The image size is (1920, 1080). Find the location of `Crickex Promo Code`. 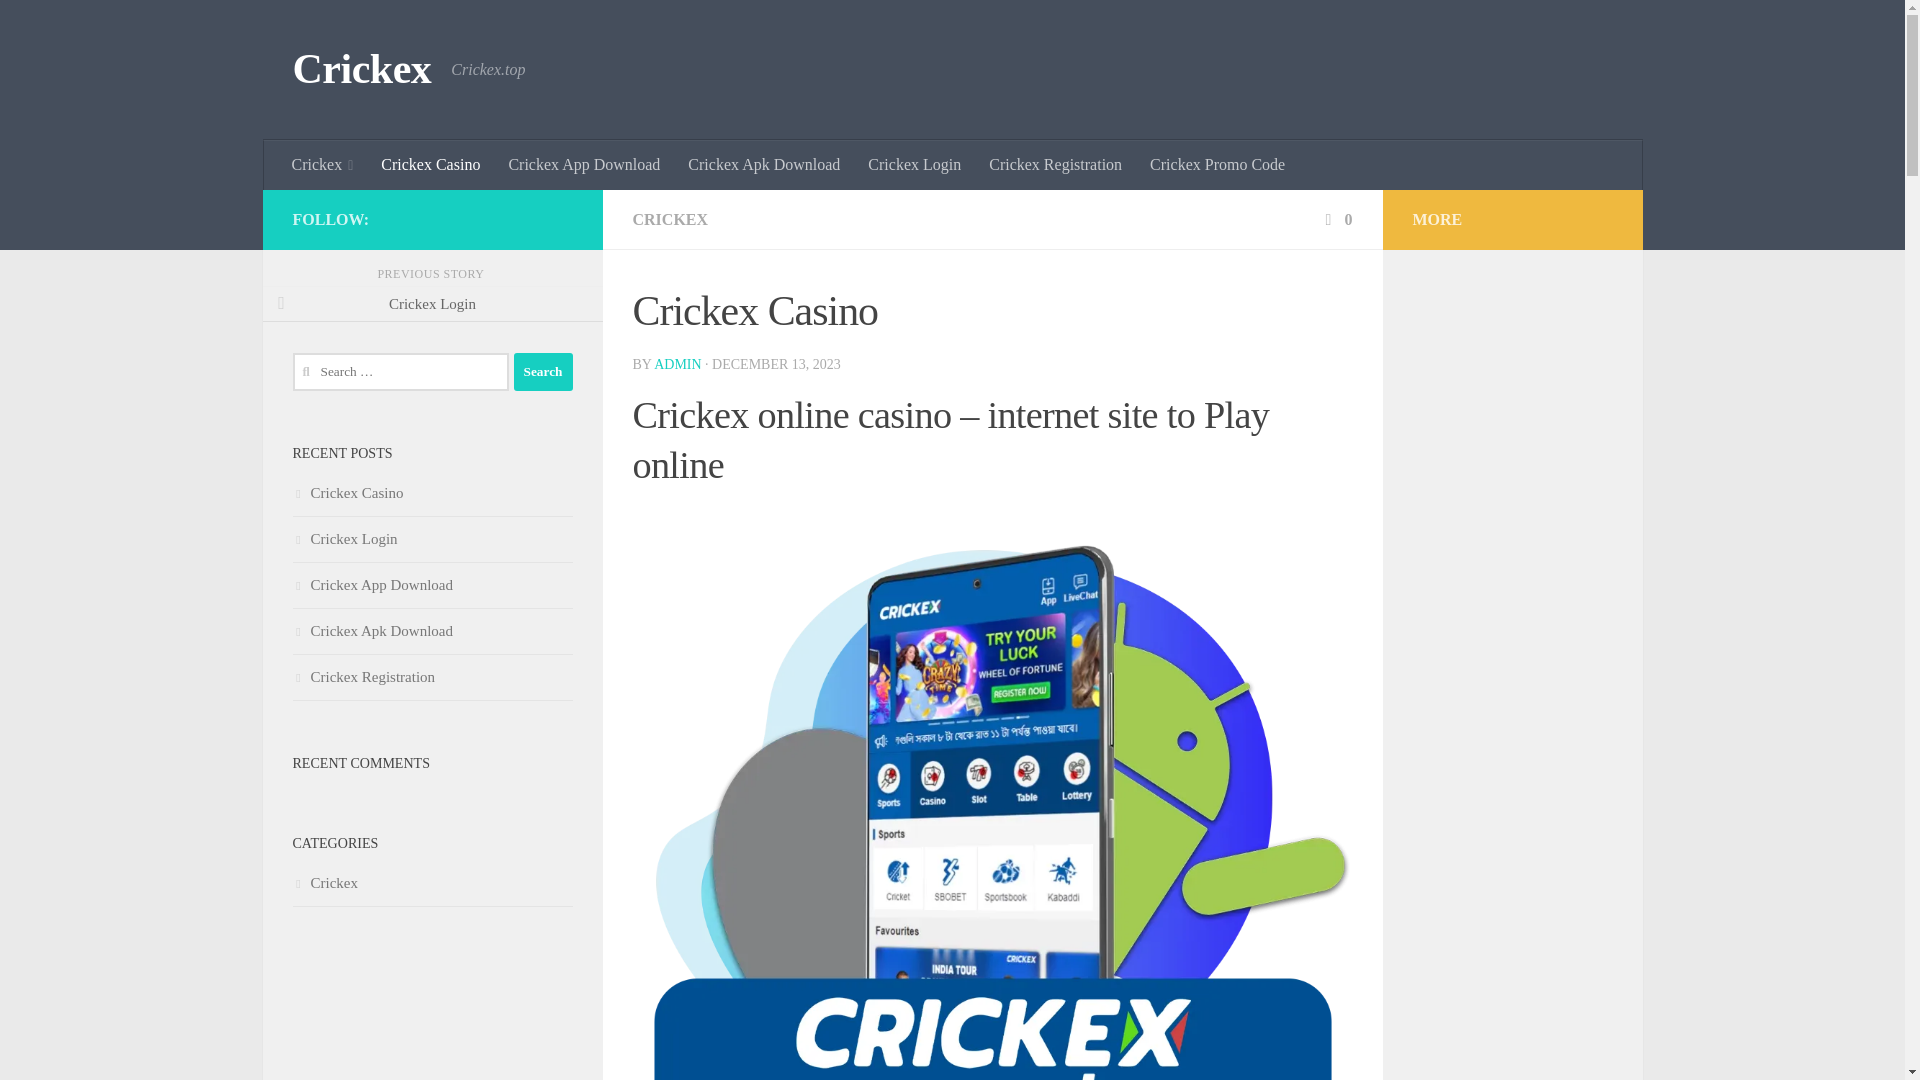

Crickex Promo Code is located at coordinates (1218, 165).